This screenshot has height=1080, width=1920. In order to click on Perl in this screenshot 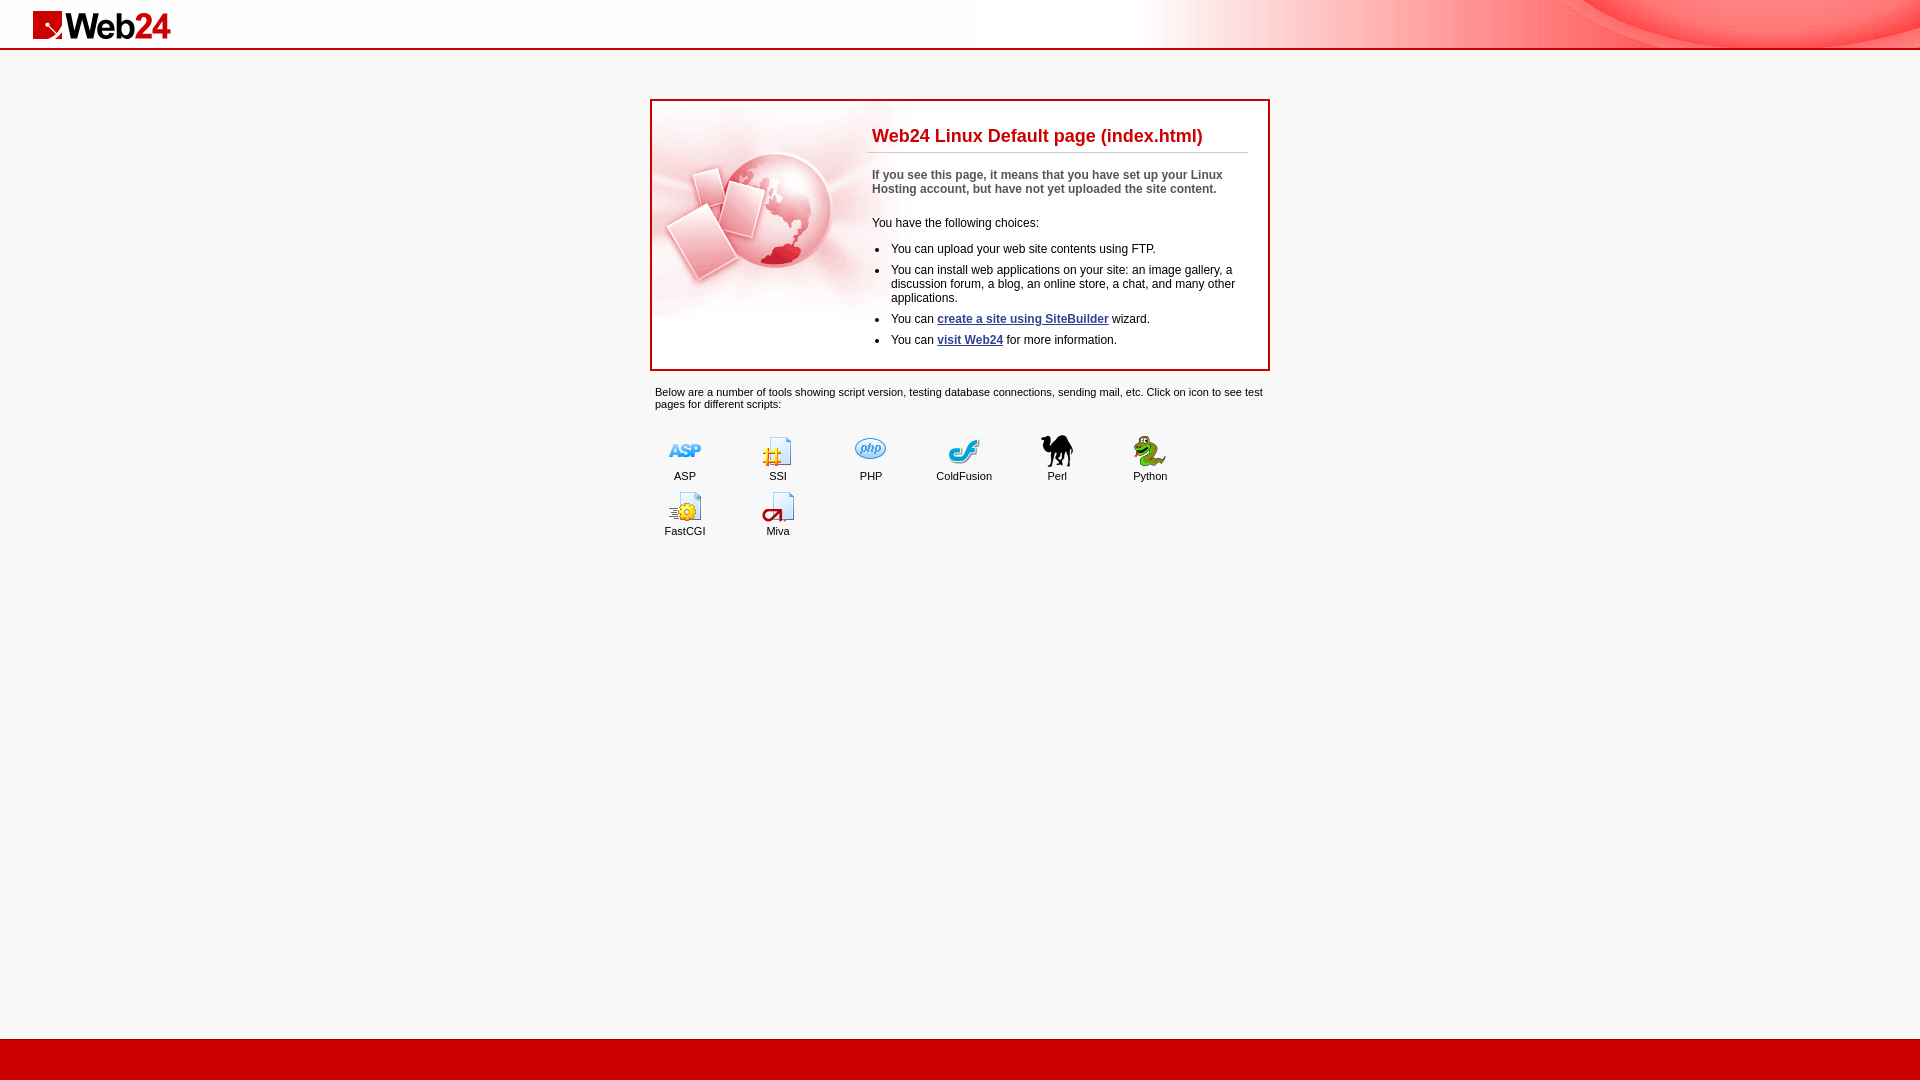, I will do `click(1057, 460)`.